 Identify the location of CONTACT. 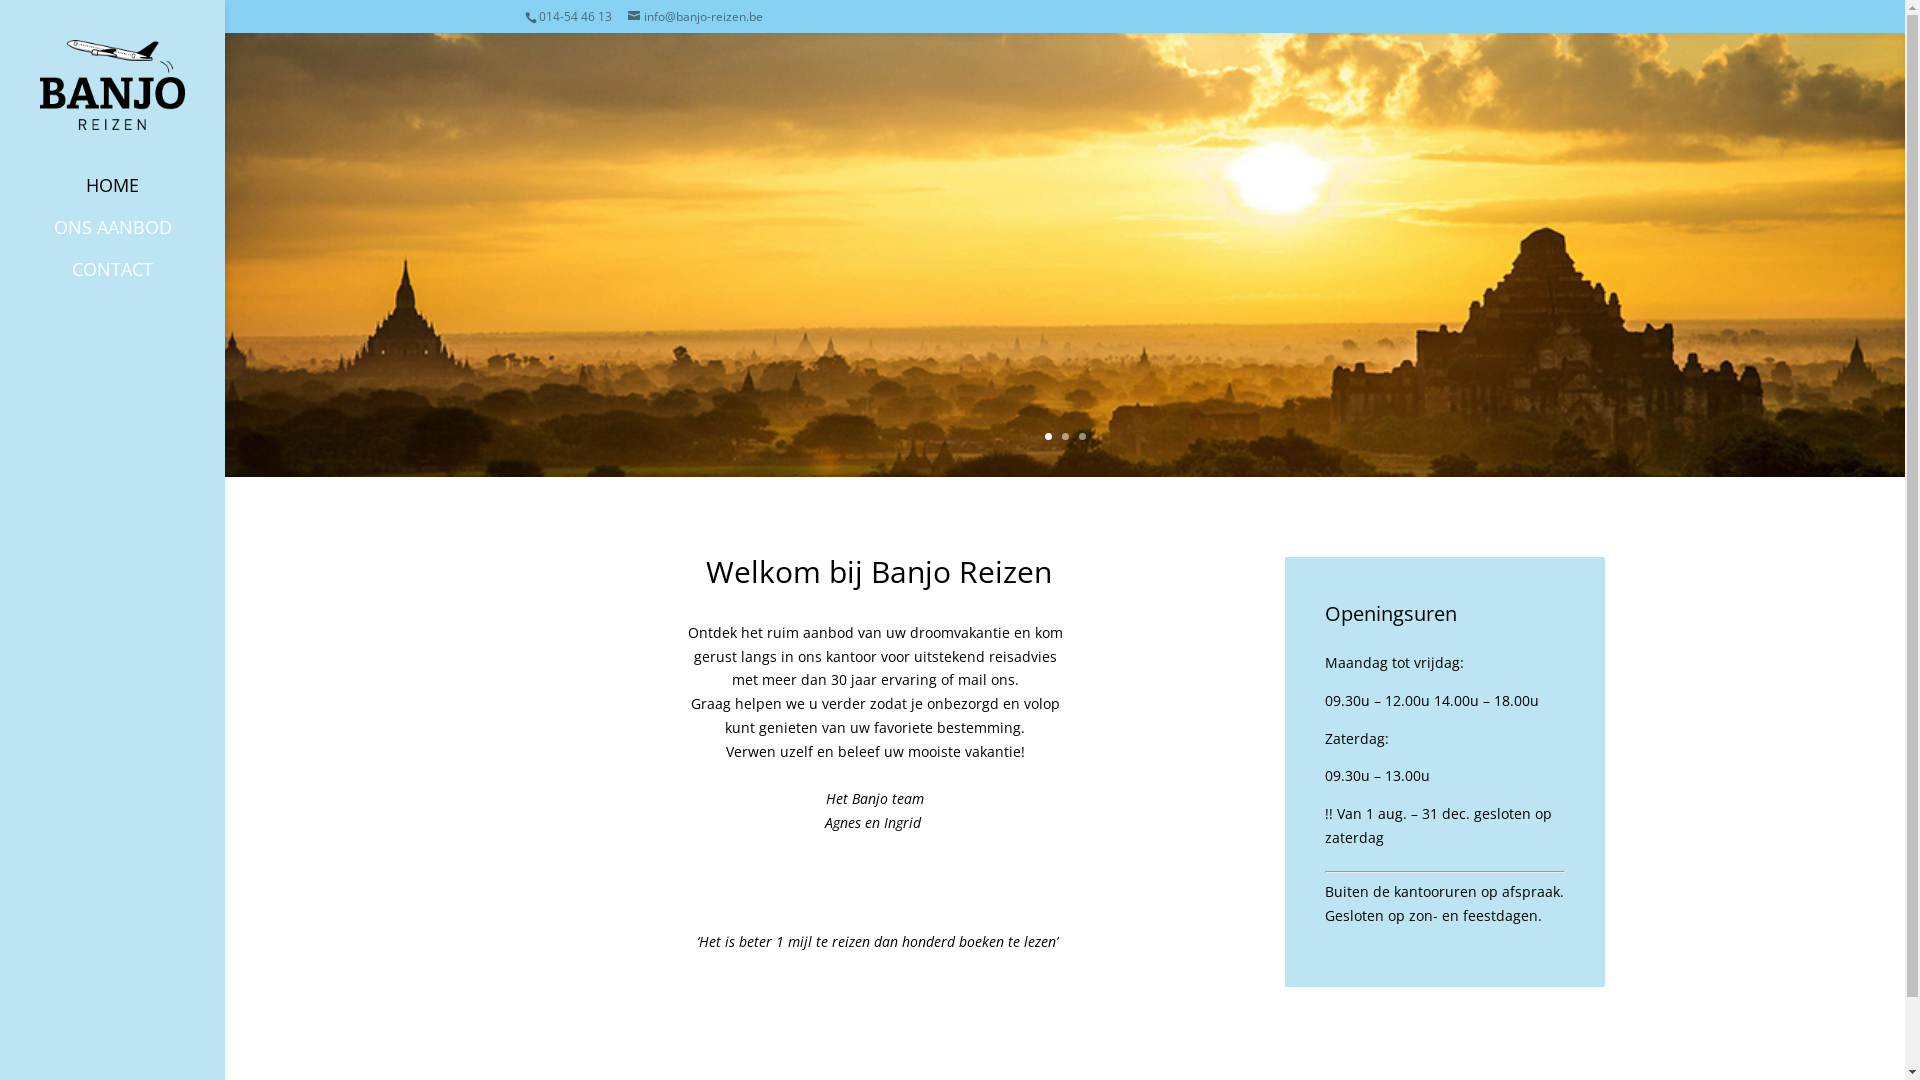
(132, 279).